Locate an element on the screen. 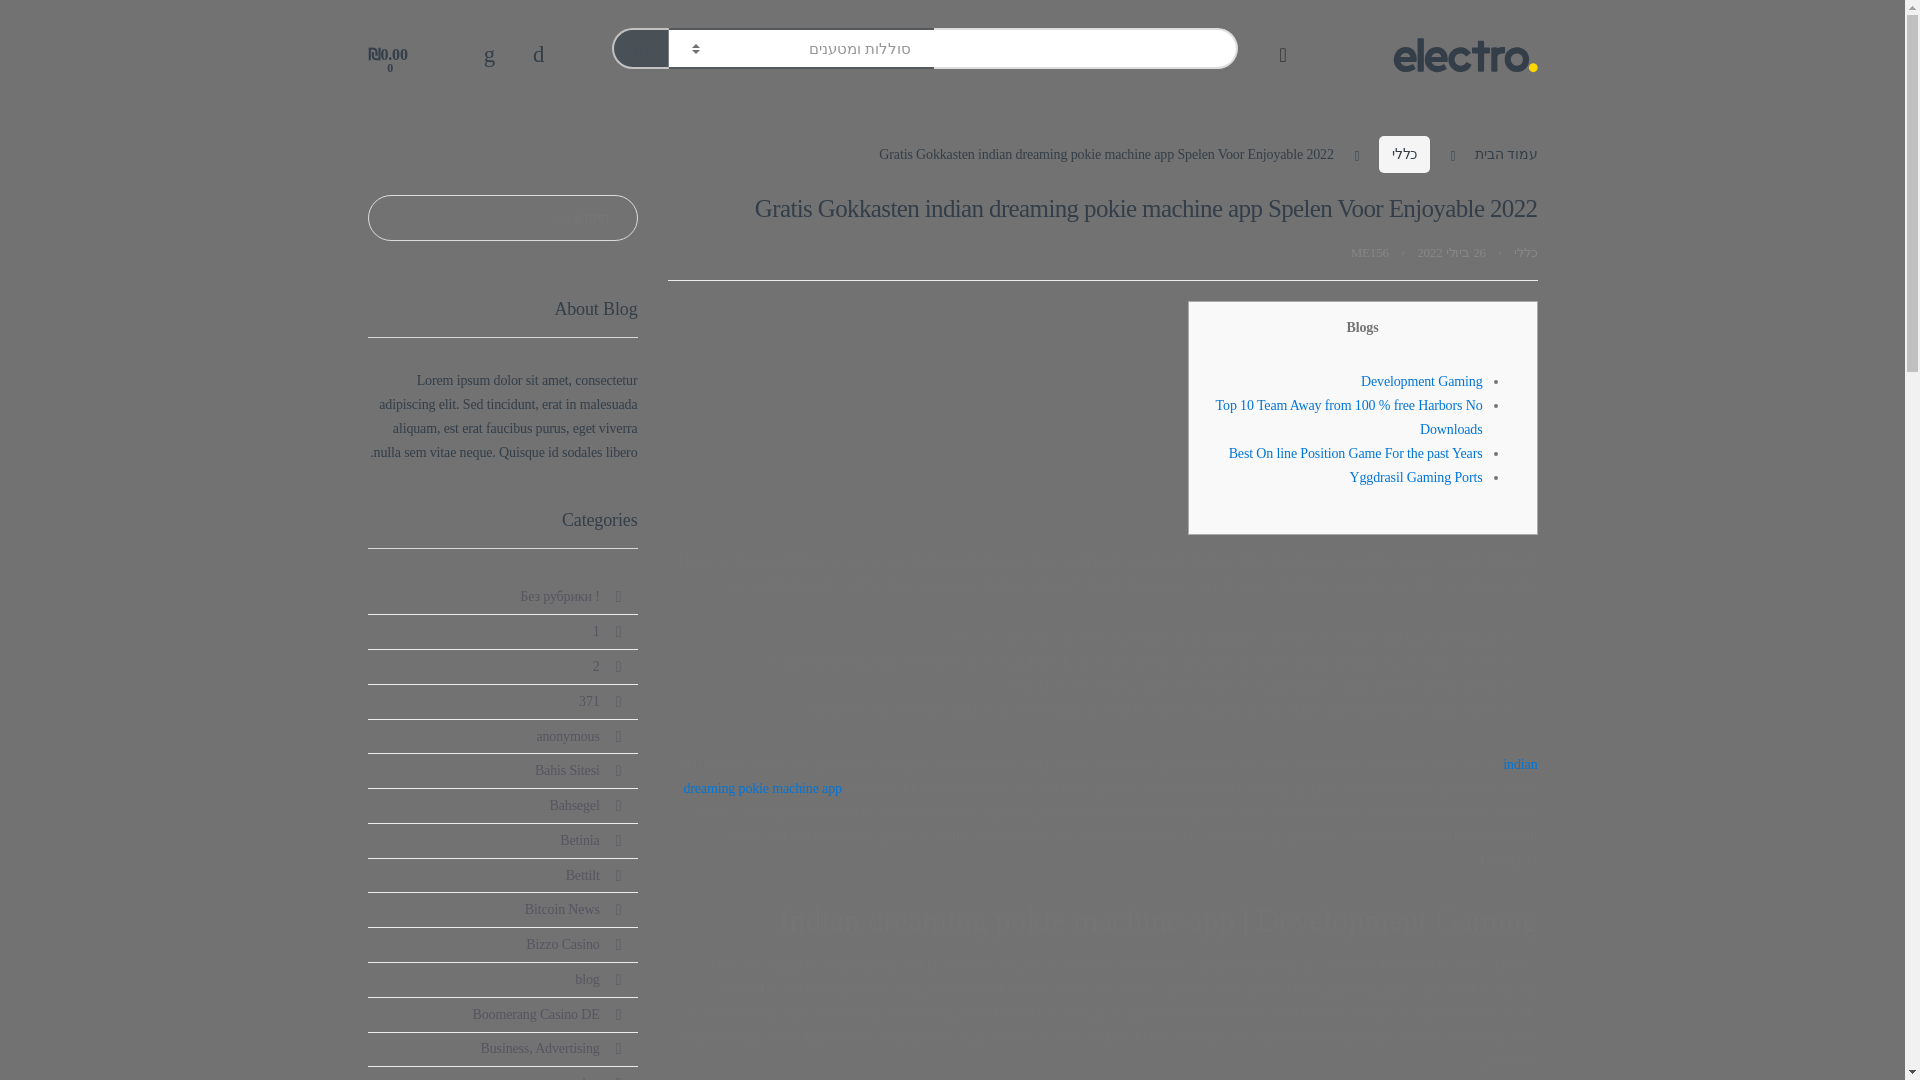 This screenshot has height=1080, width=1920. Bahsegel is located at coordinates (574, 806).